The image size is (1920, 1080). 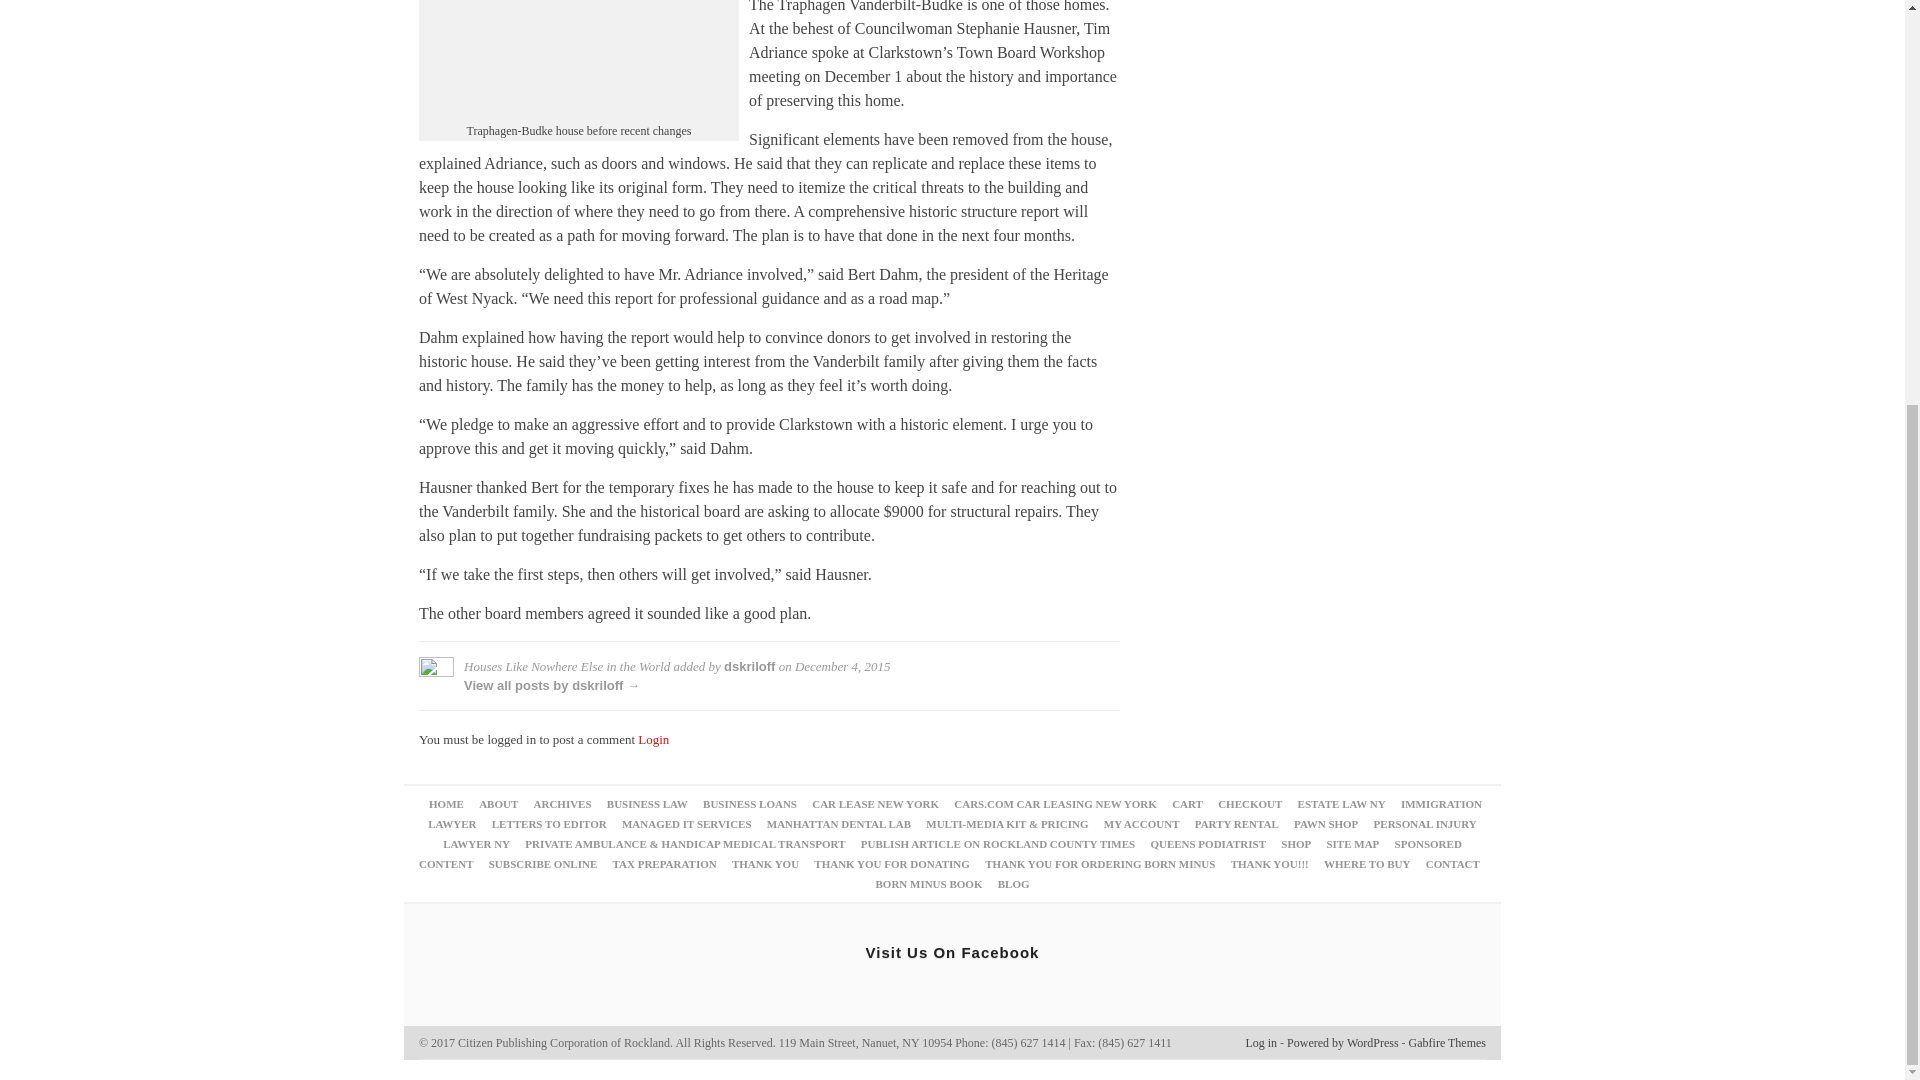 What do you see at coordinates (652, 740) in the screenshot?
I see `Login` at bounding box center [652, 740].